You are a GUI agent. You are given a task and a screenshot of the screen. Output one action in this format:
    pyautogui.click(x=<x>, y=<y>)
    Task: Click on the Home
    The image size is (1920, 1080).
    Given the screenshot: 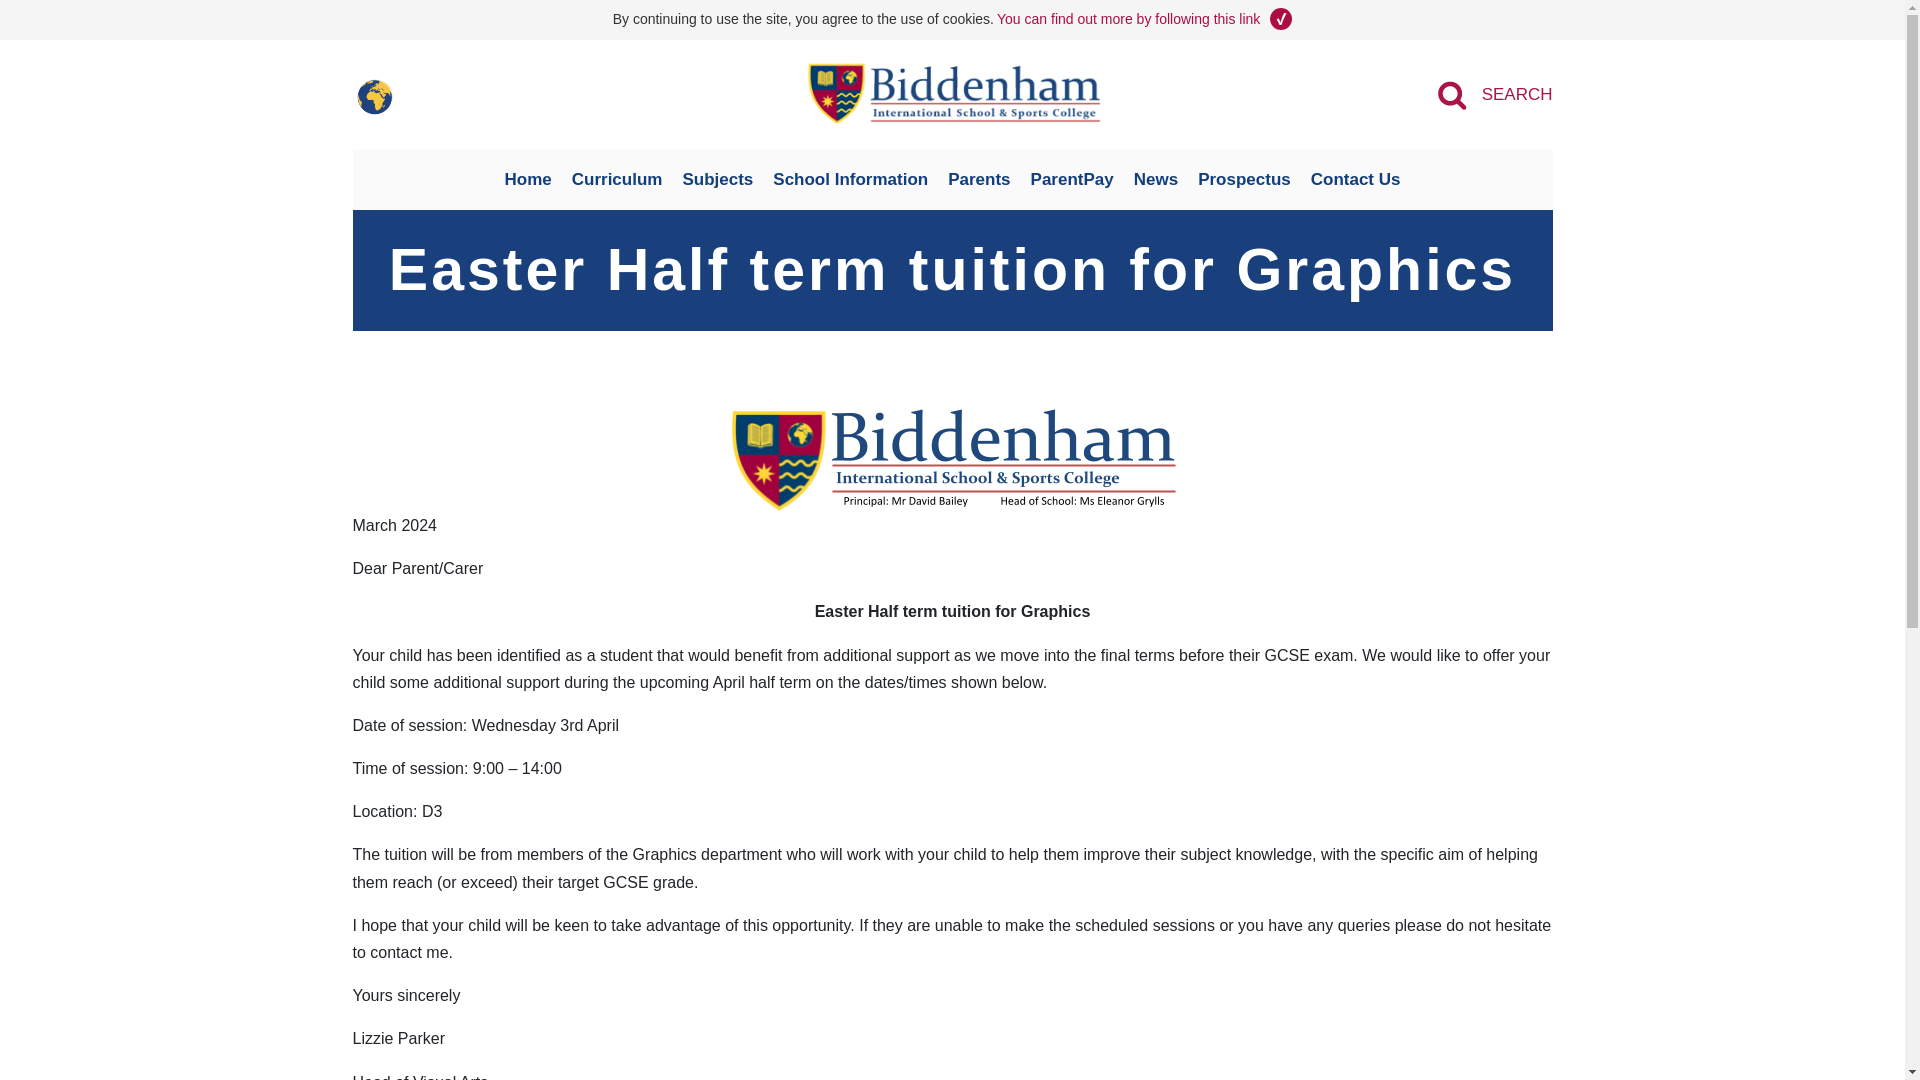 What is the action you would take?
    pyautogui.click(x=528, y=180)
    